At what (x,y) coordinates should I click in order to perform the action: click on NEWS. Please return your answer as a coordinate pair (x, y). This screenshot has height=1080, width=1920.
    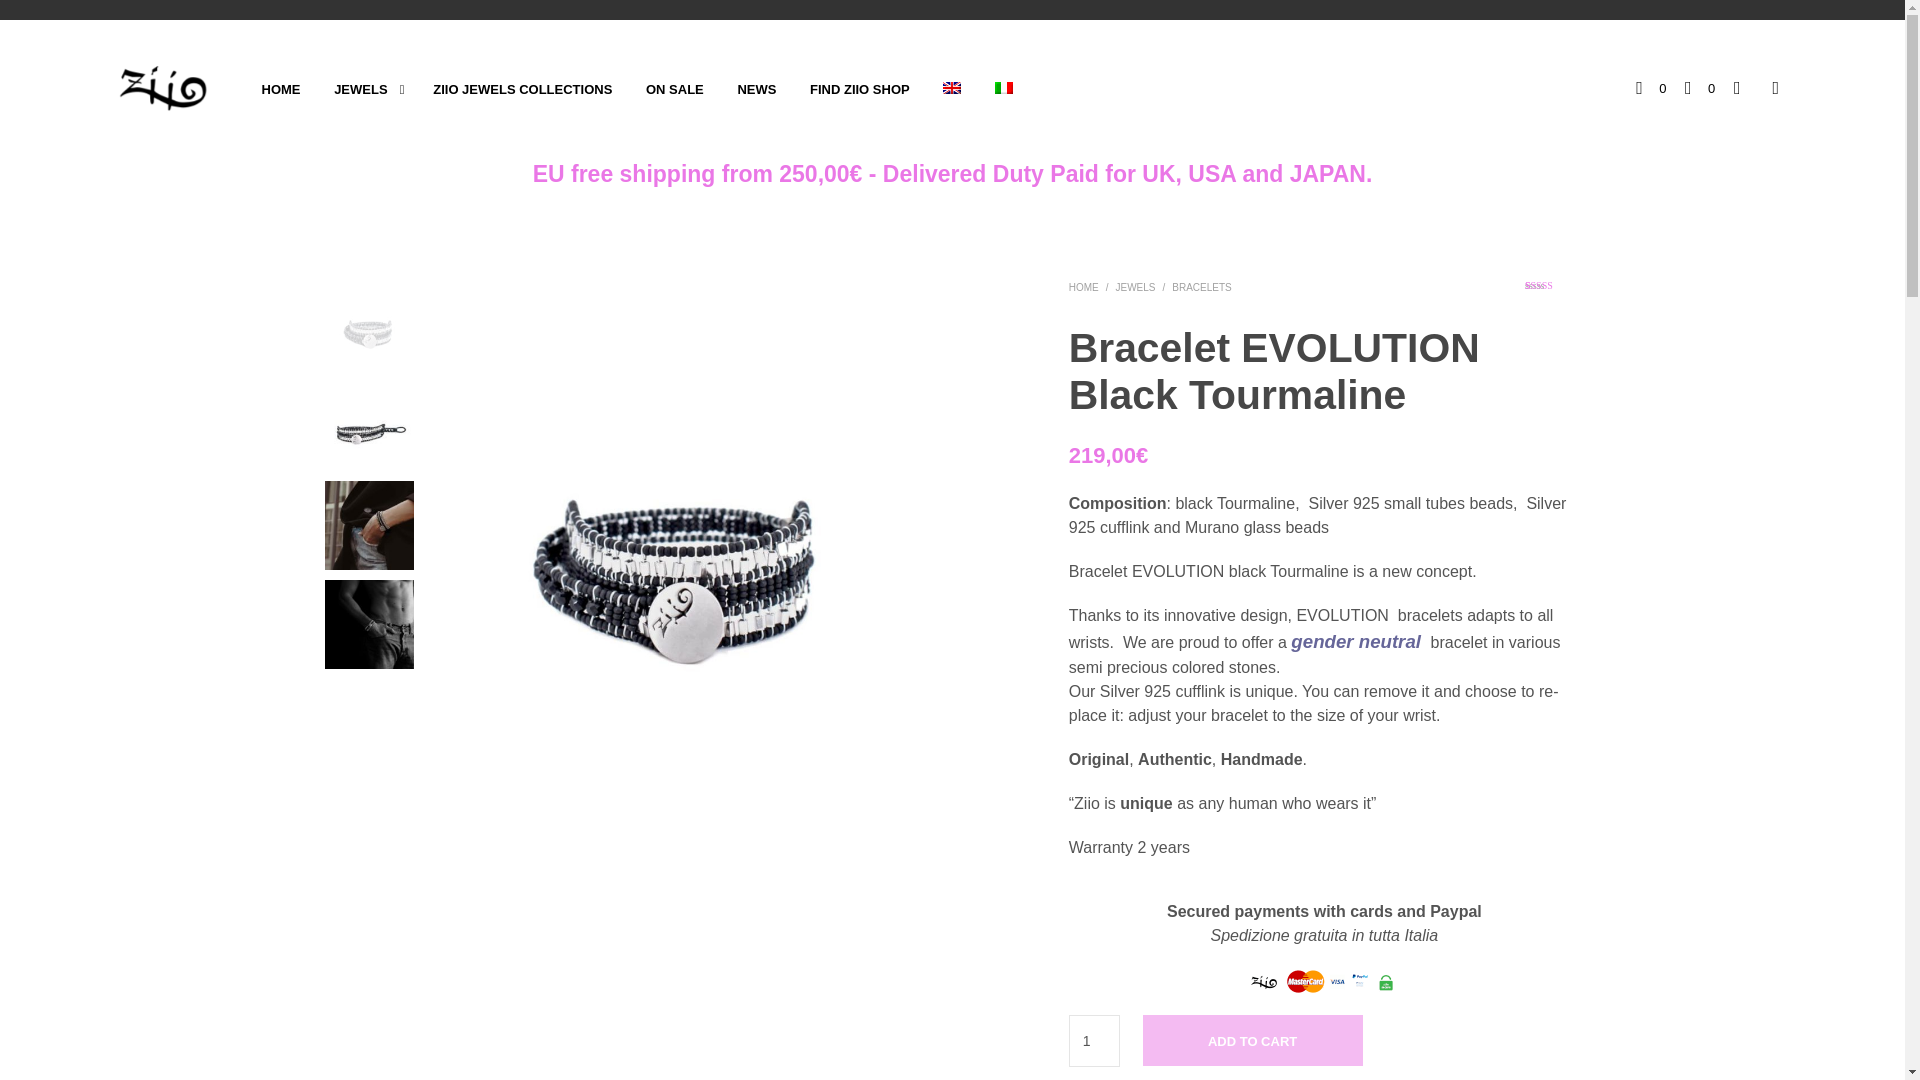
    Looking at the image, I should click on (756, 90).